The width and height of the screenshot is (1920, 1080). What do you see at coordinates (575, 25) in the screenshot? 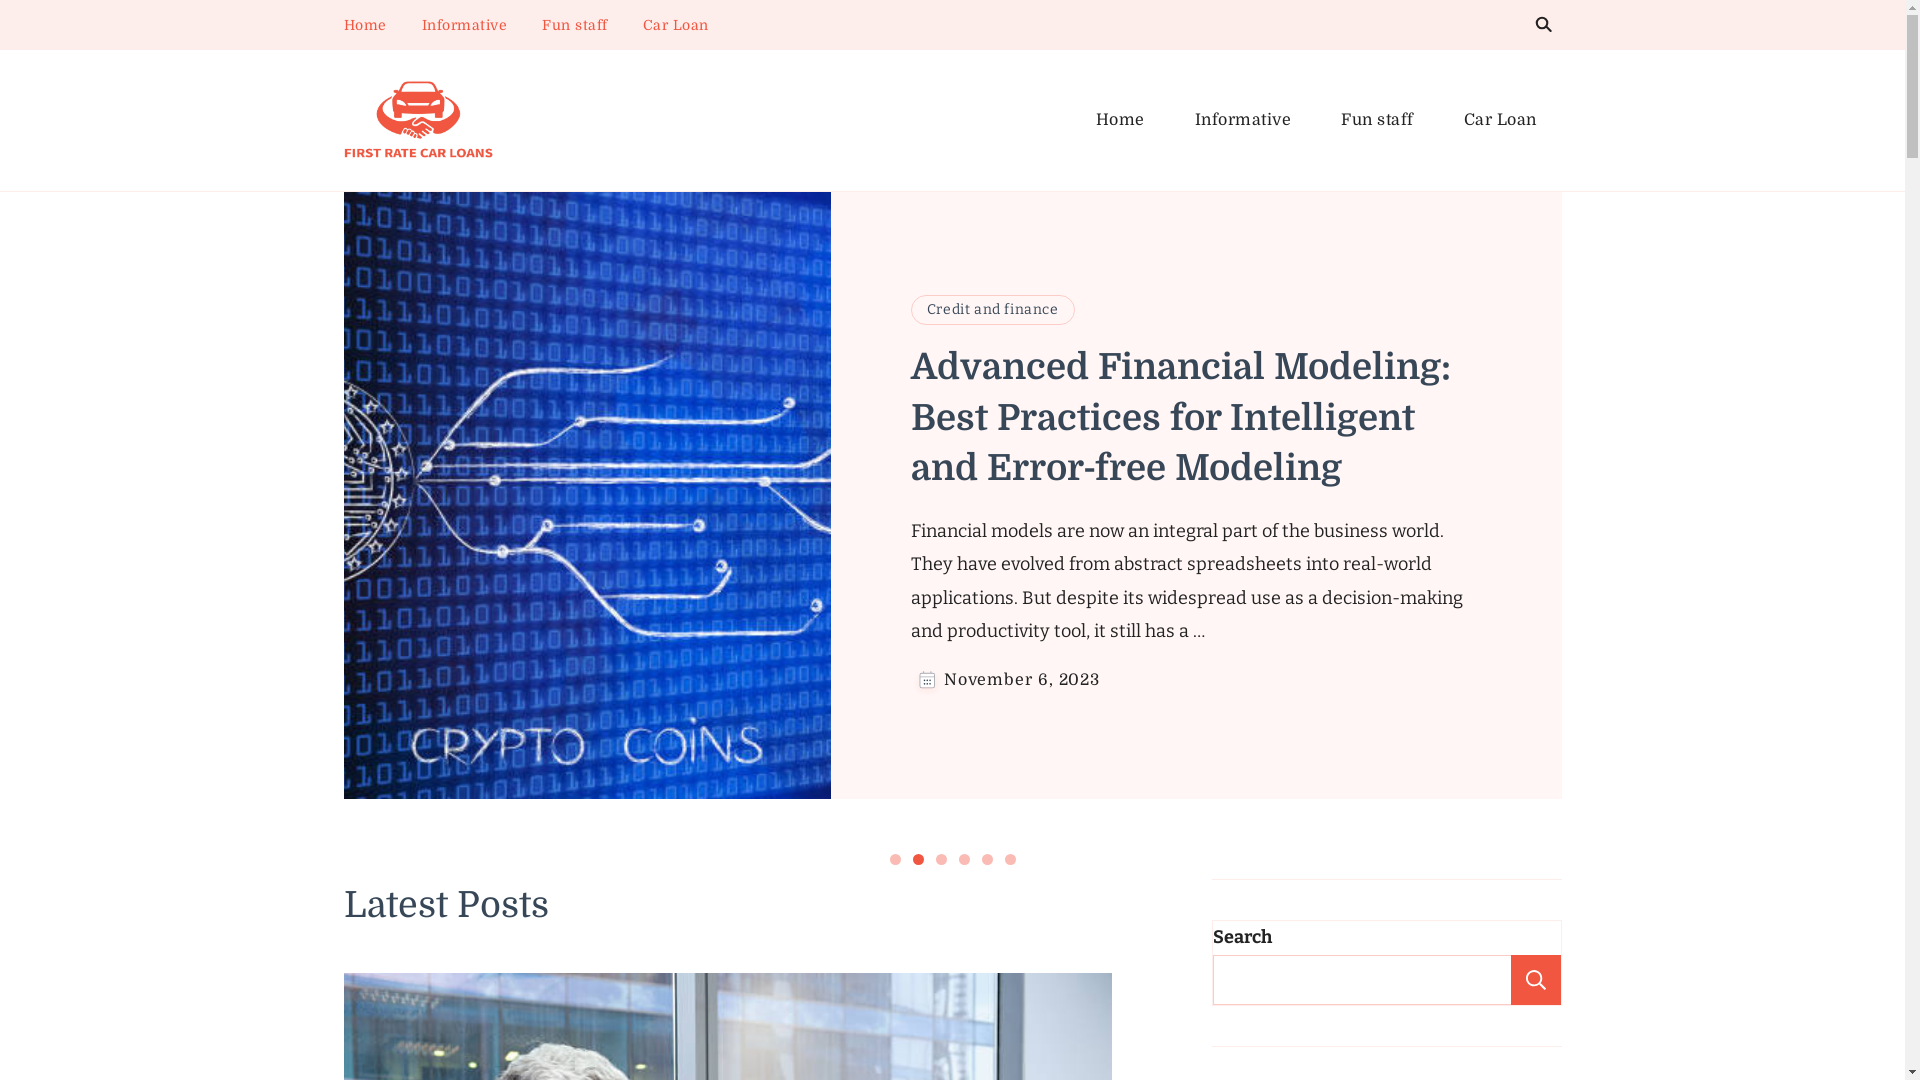
I see `Fun staff` at bounding box center [575, 25].